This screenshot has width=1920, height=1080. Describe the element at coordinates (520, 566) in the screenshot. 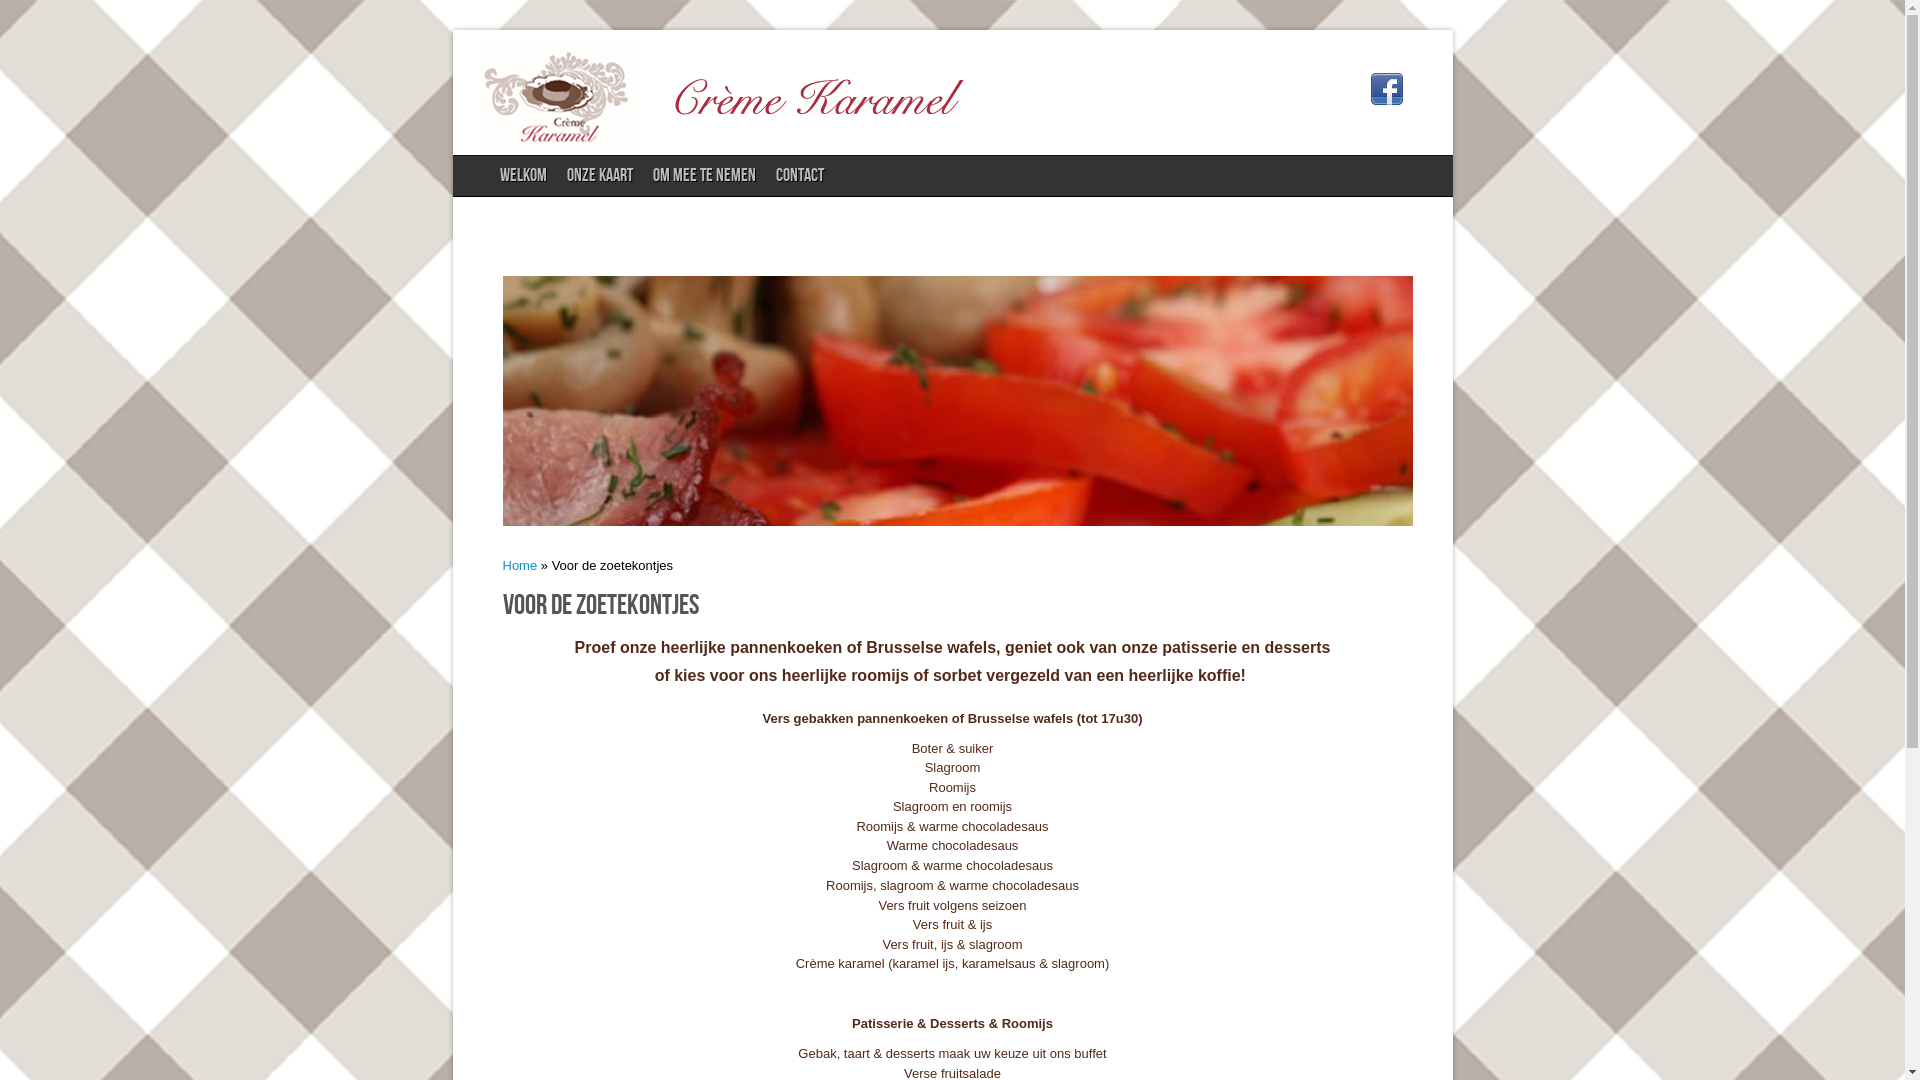

I see `Home` at that location.